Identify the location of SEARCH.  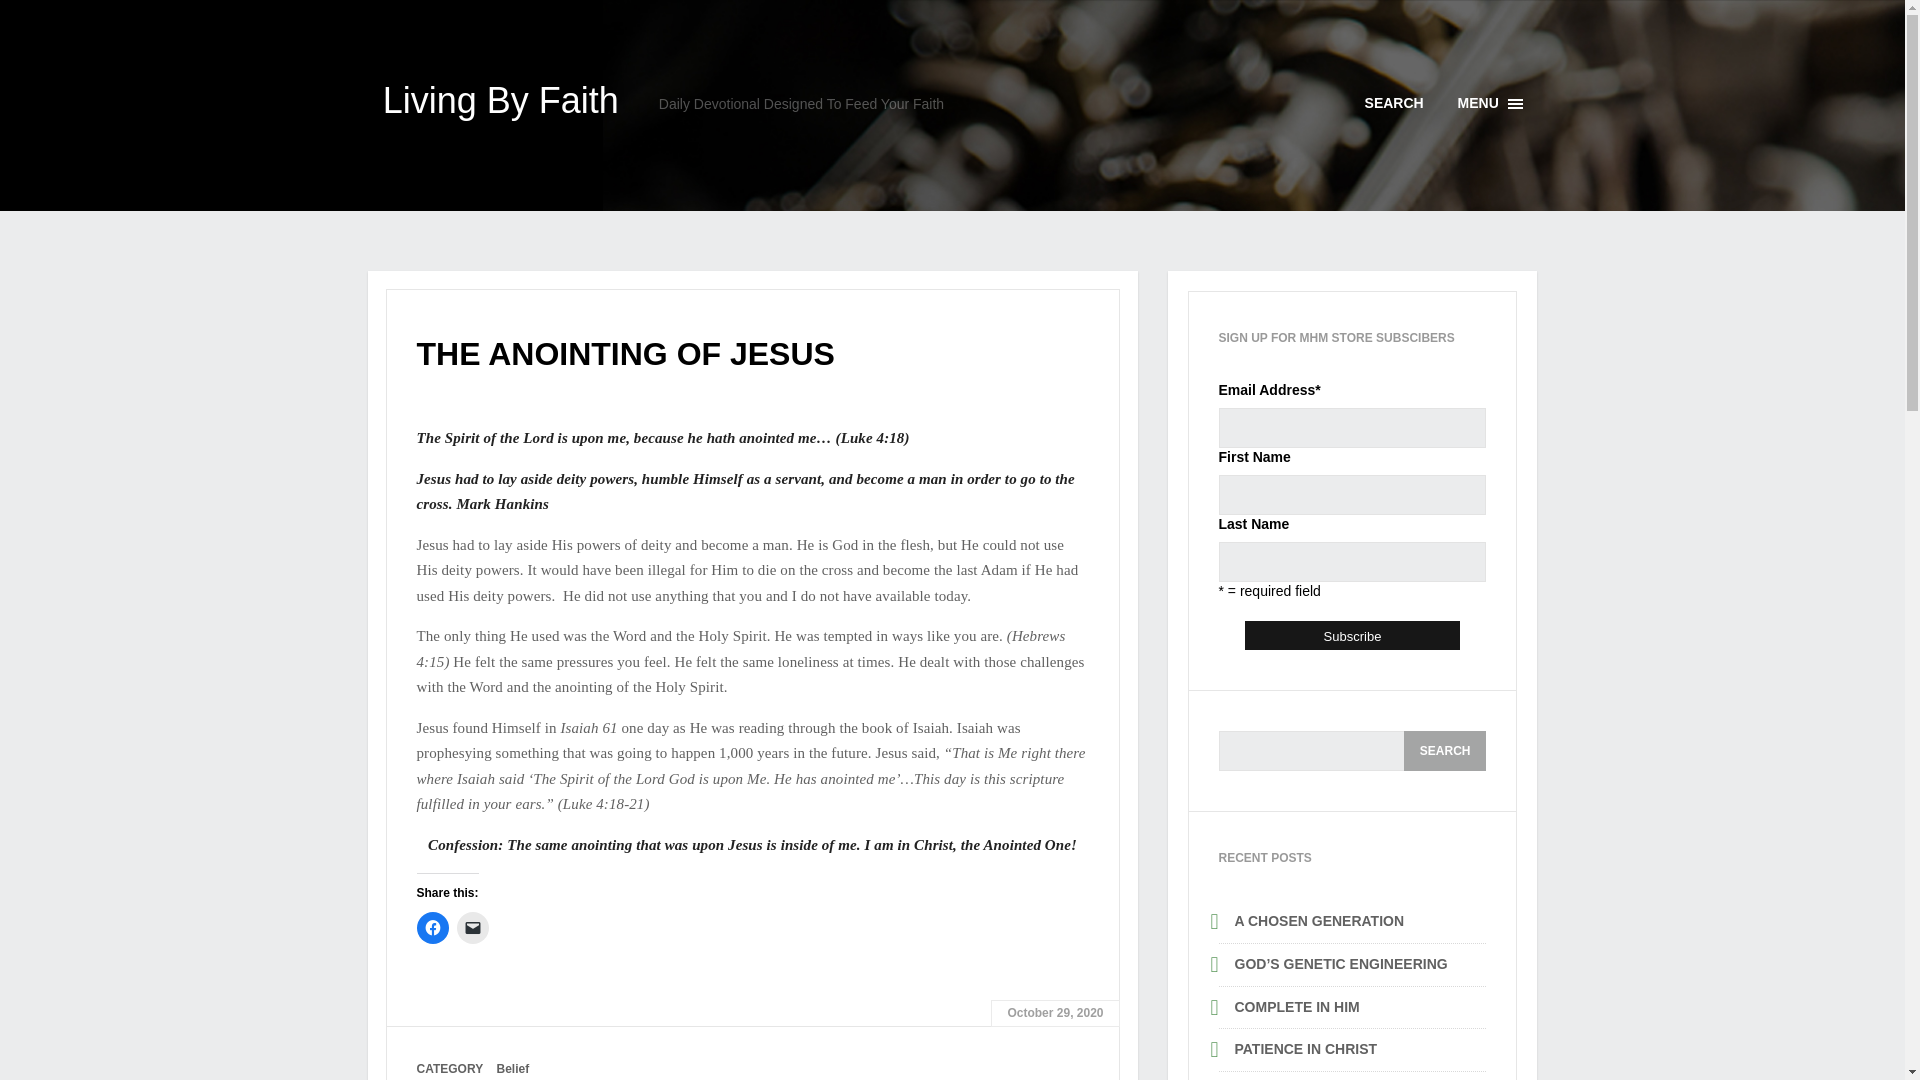
(1394, 103).